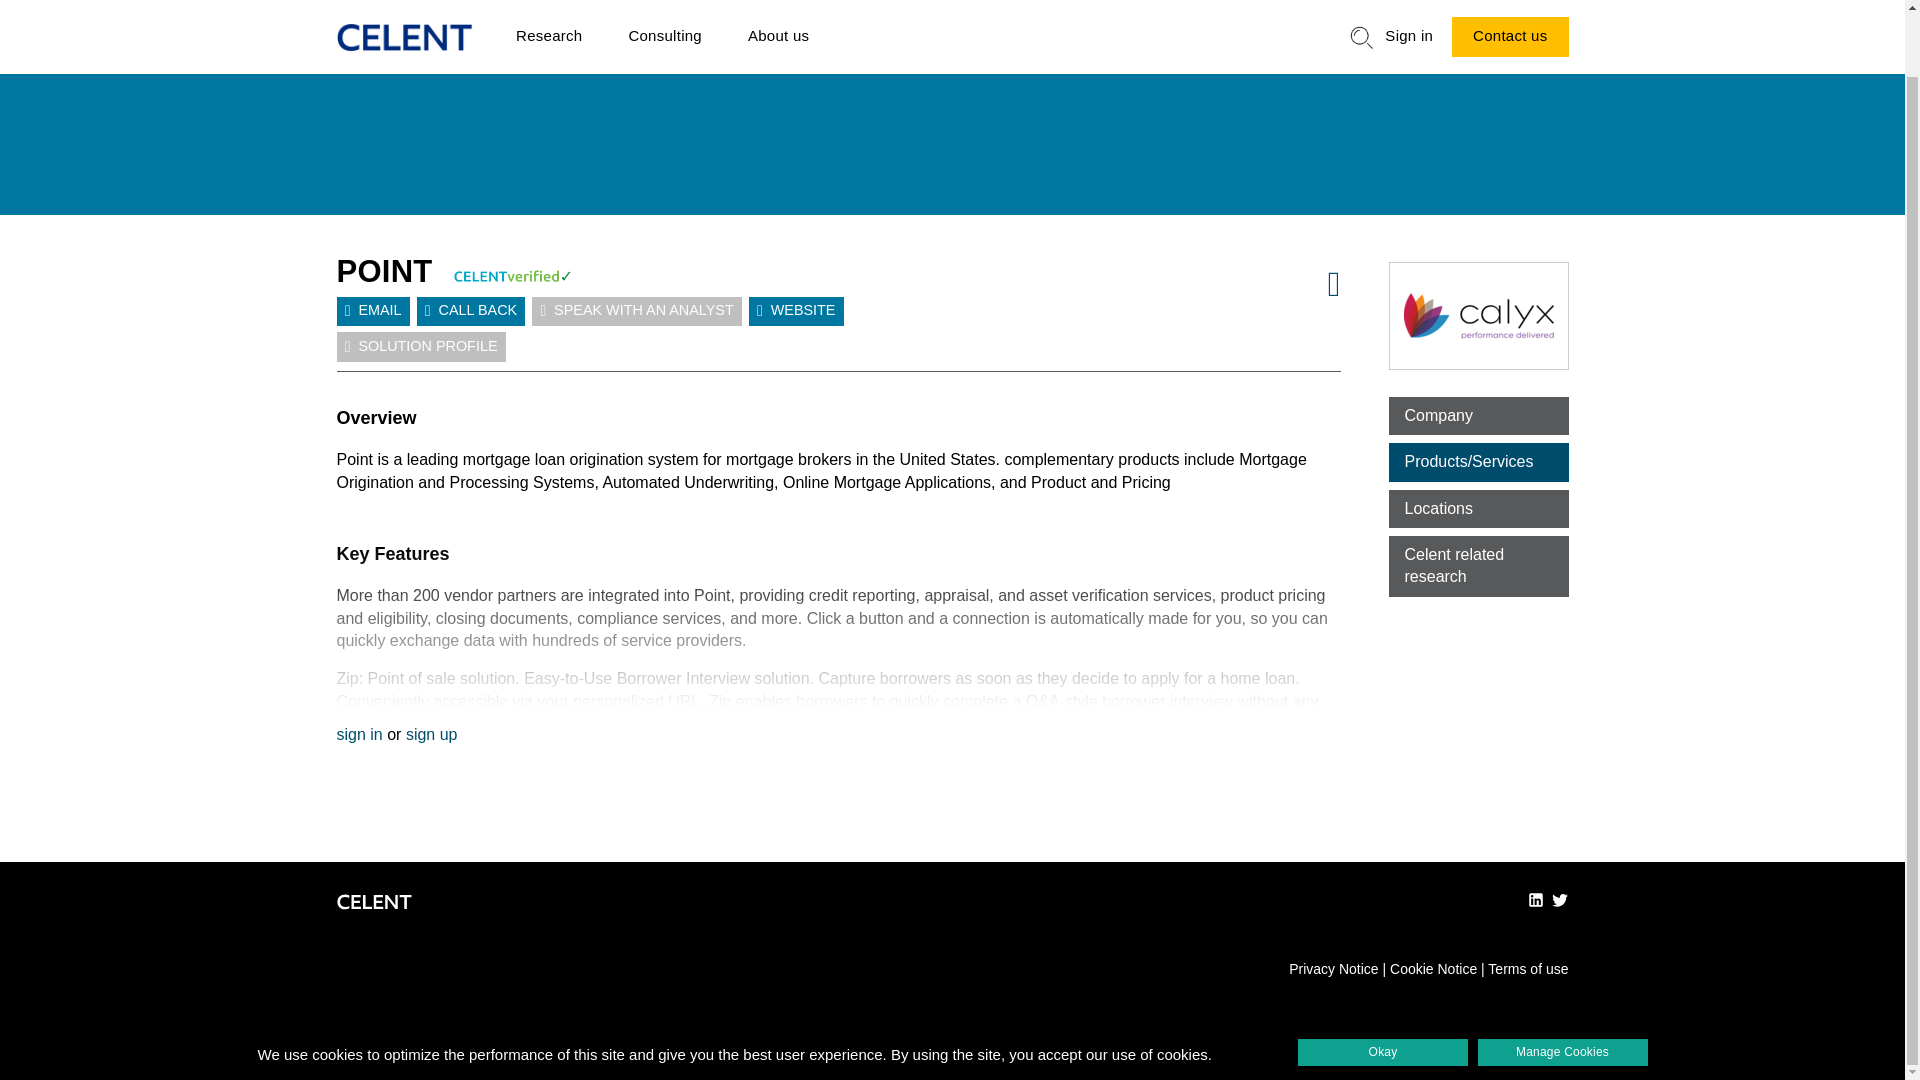  Describe the element at coordinates (1562, 984) in the screenshot. I see `Manage Cookies` at that location.